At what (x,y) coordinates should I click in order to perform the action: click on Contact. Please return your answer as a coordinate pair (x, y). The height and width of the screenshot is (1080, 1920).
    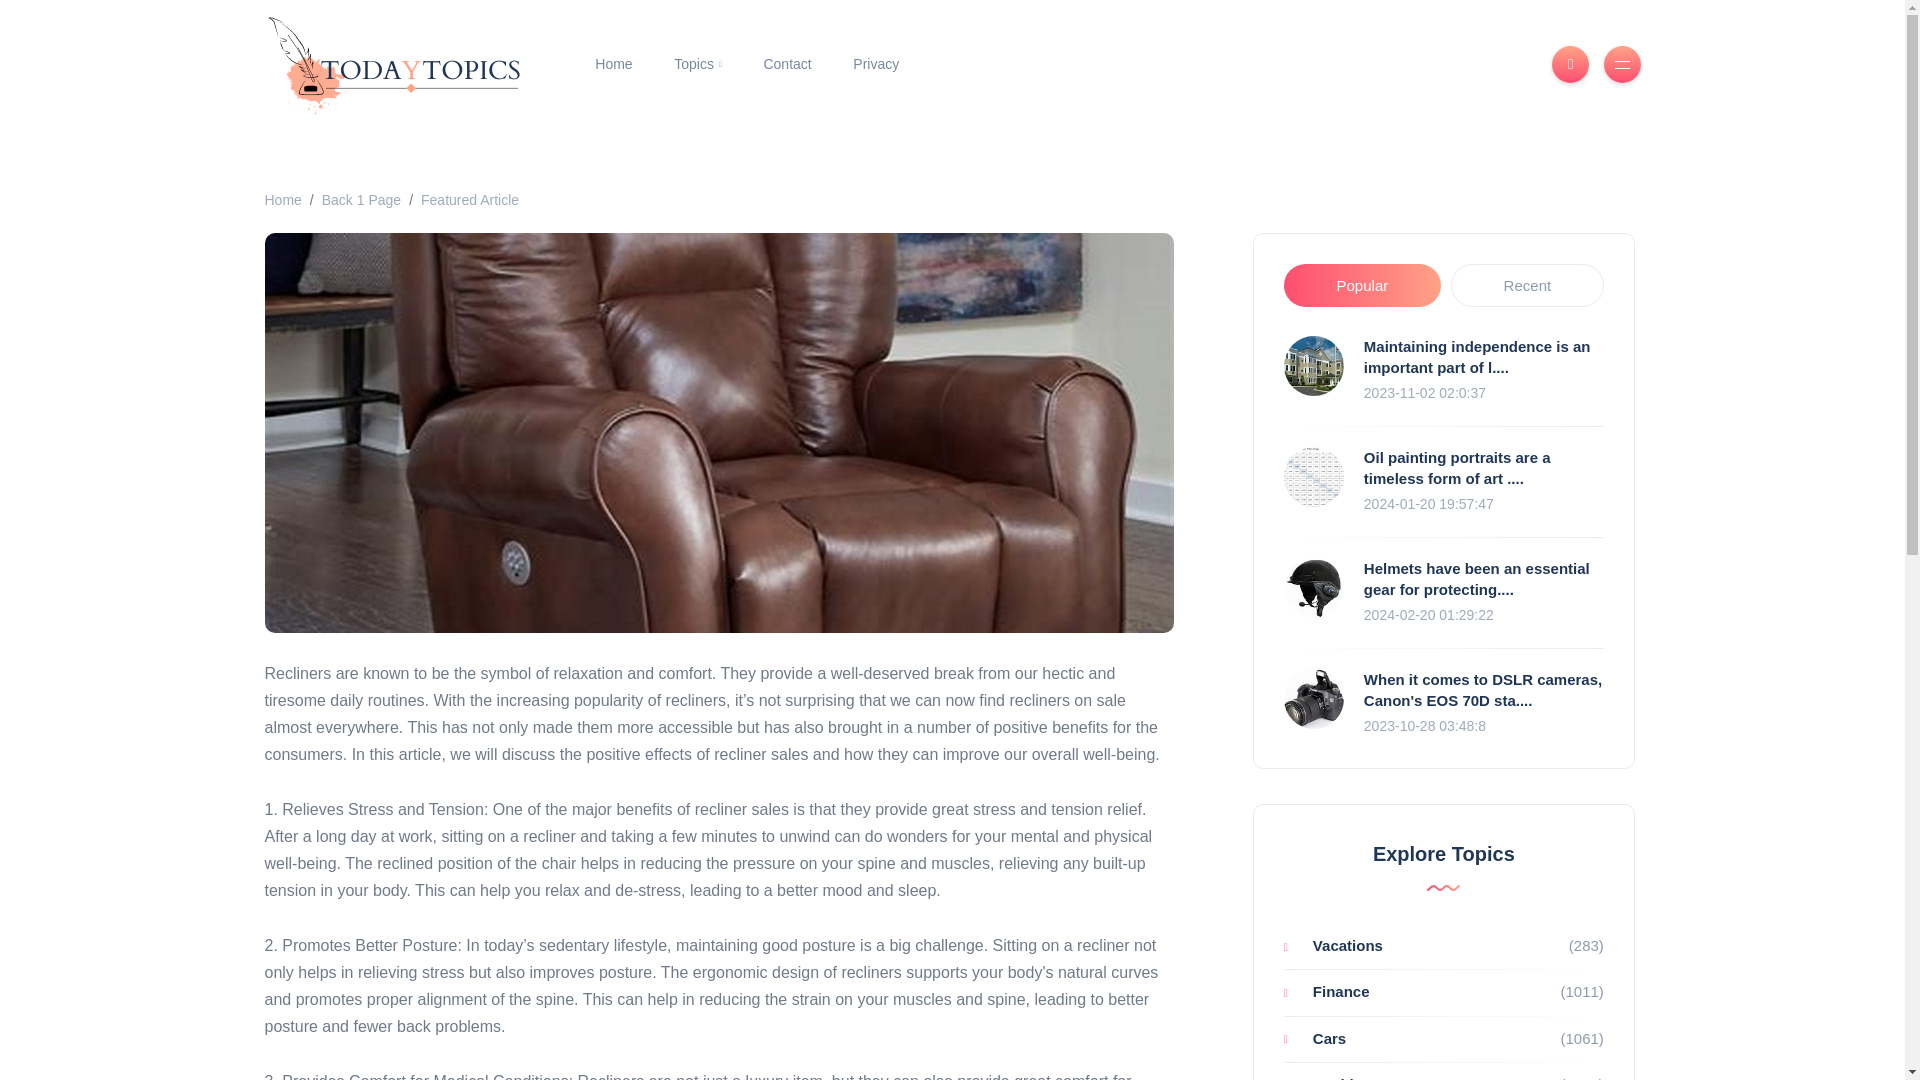
    Looking at the image, I should click on (788, 65).